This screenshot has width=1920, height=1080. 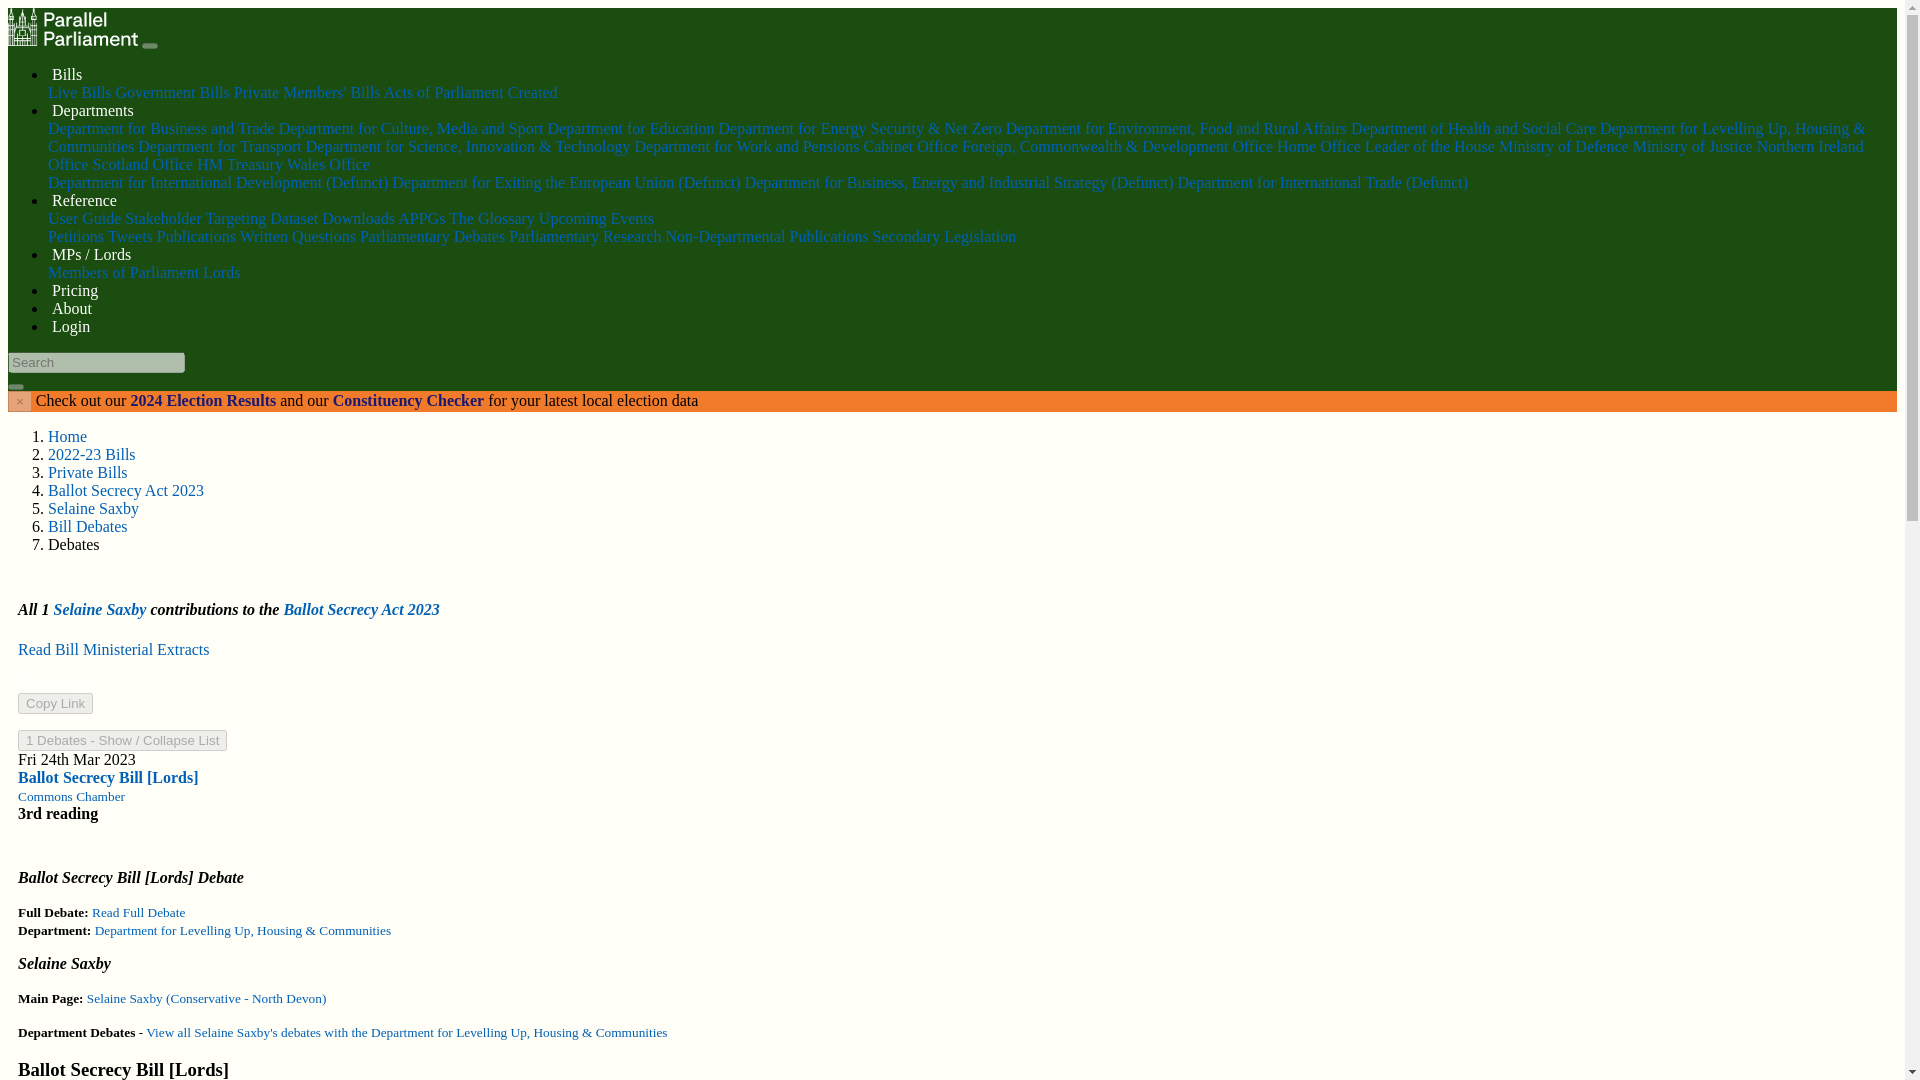 I want to click on Department for Culture, Media and Sport, so click(x=410, y=128).